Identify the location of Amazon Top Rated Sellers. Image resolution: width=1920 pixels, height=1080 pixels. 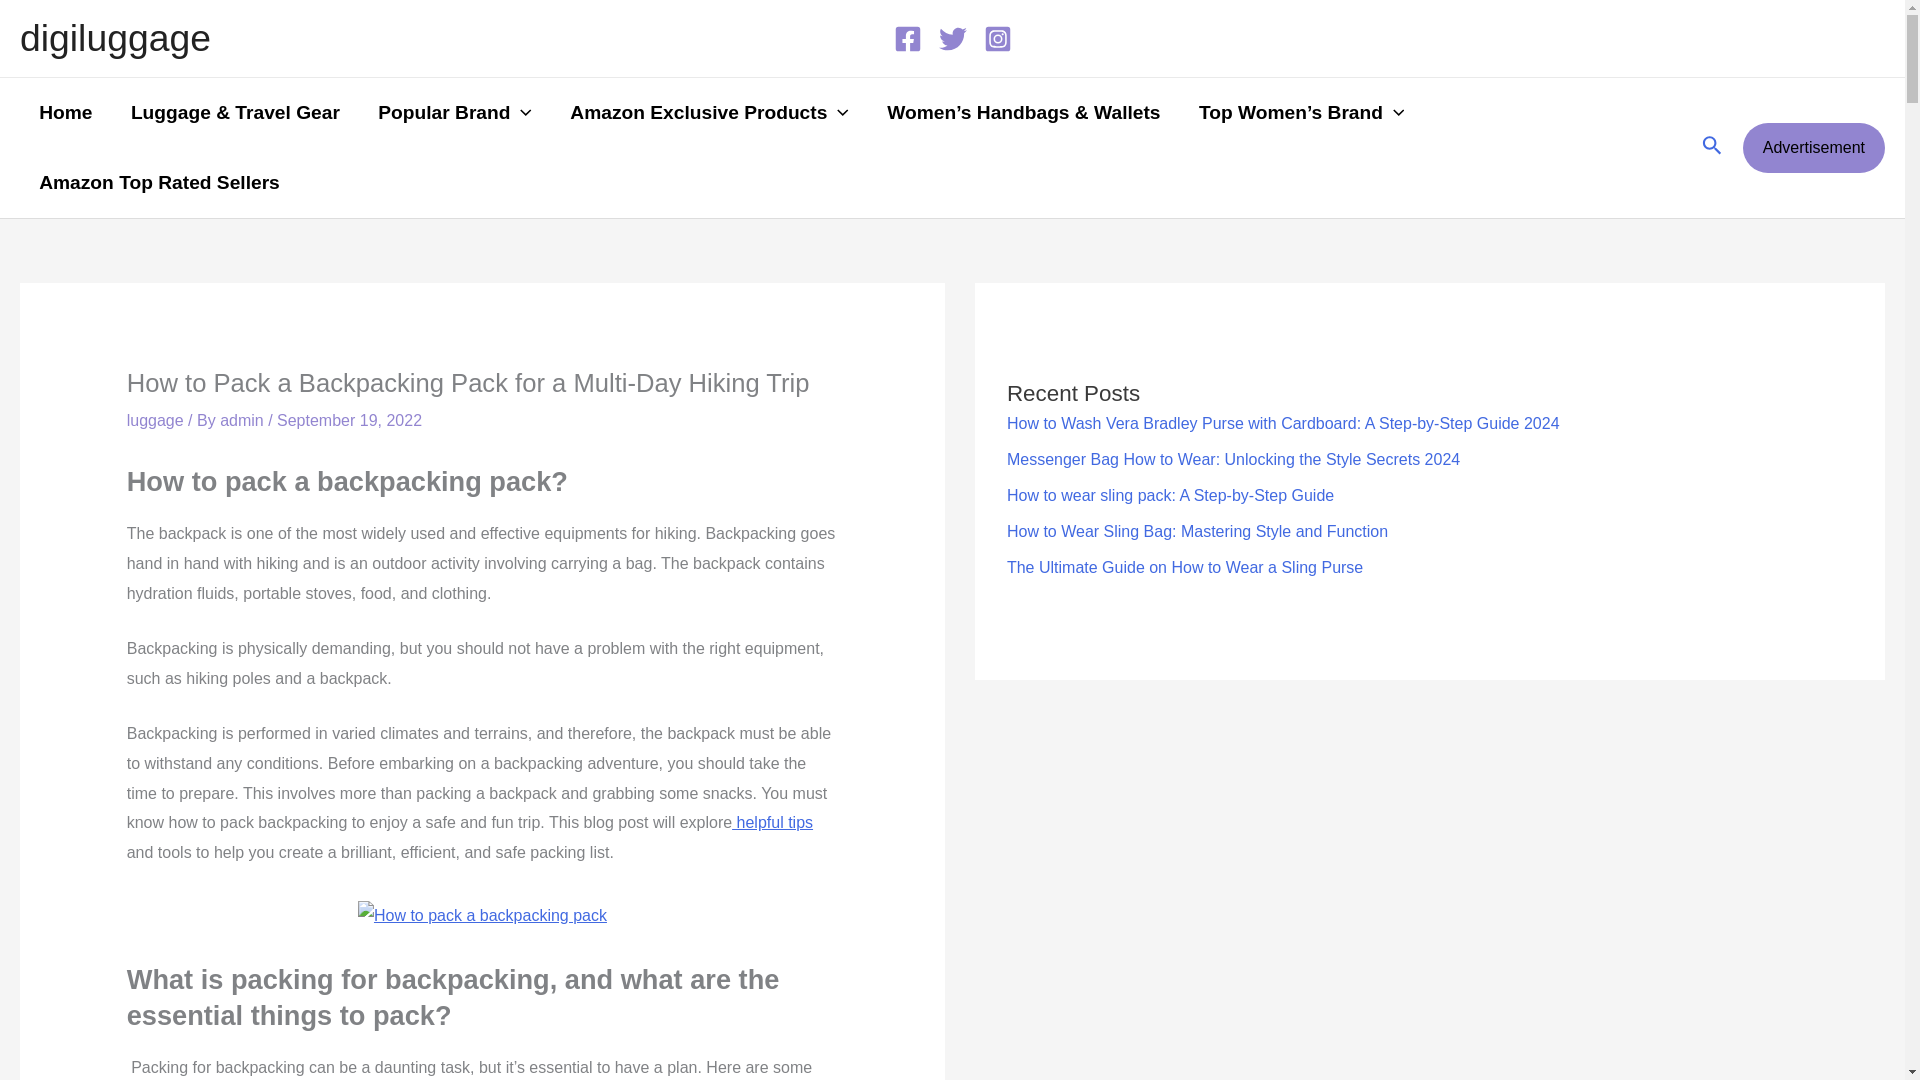
(159, 182).